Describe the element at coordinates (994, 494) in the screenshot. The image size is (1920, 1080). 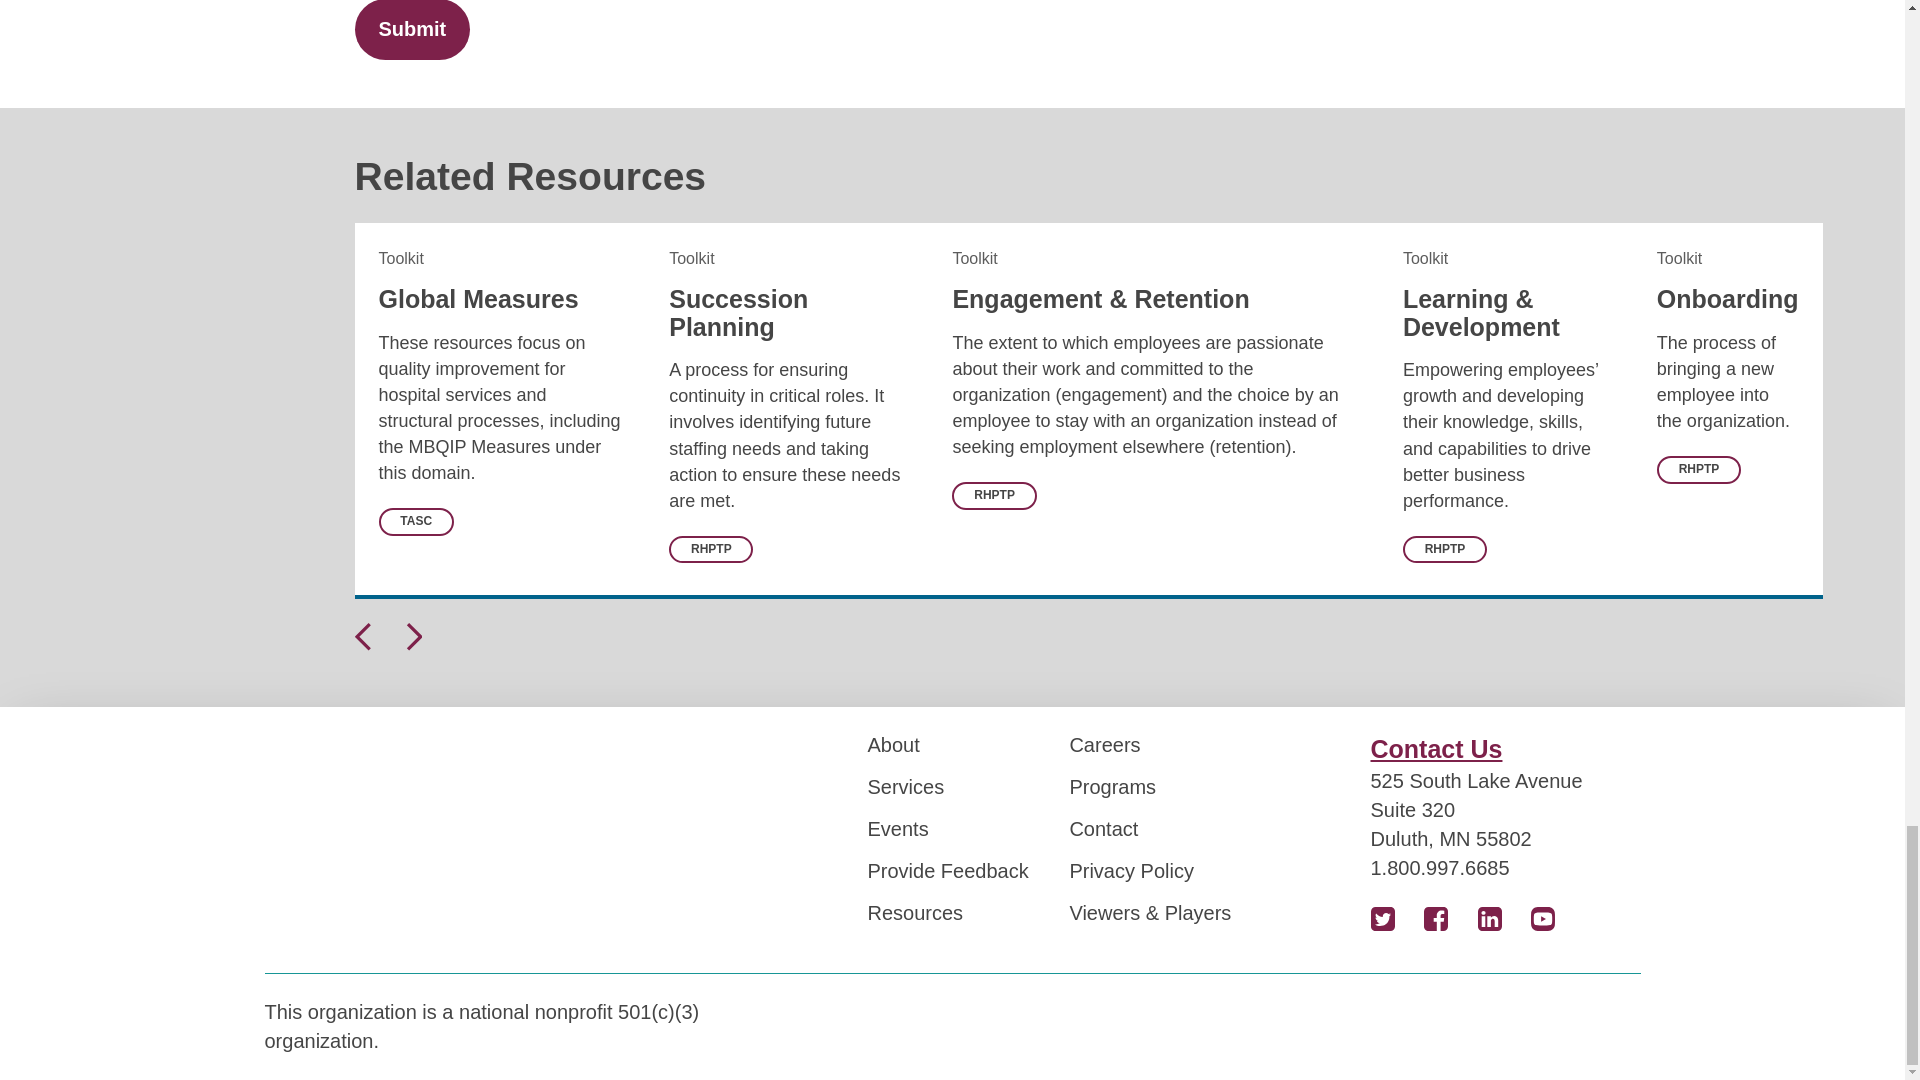
I see `RHPTP` at that location.